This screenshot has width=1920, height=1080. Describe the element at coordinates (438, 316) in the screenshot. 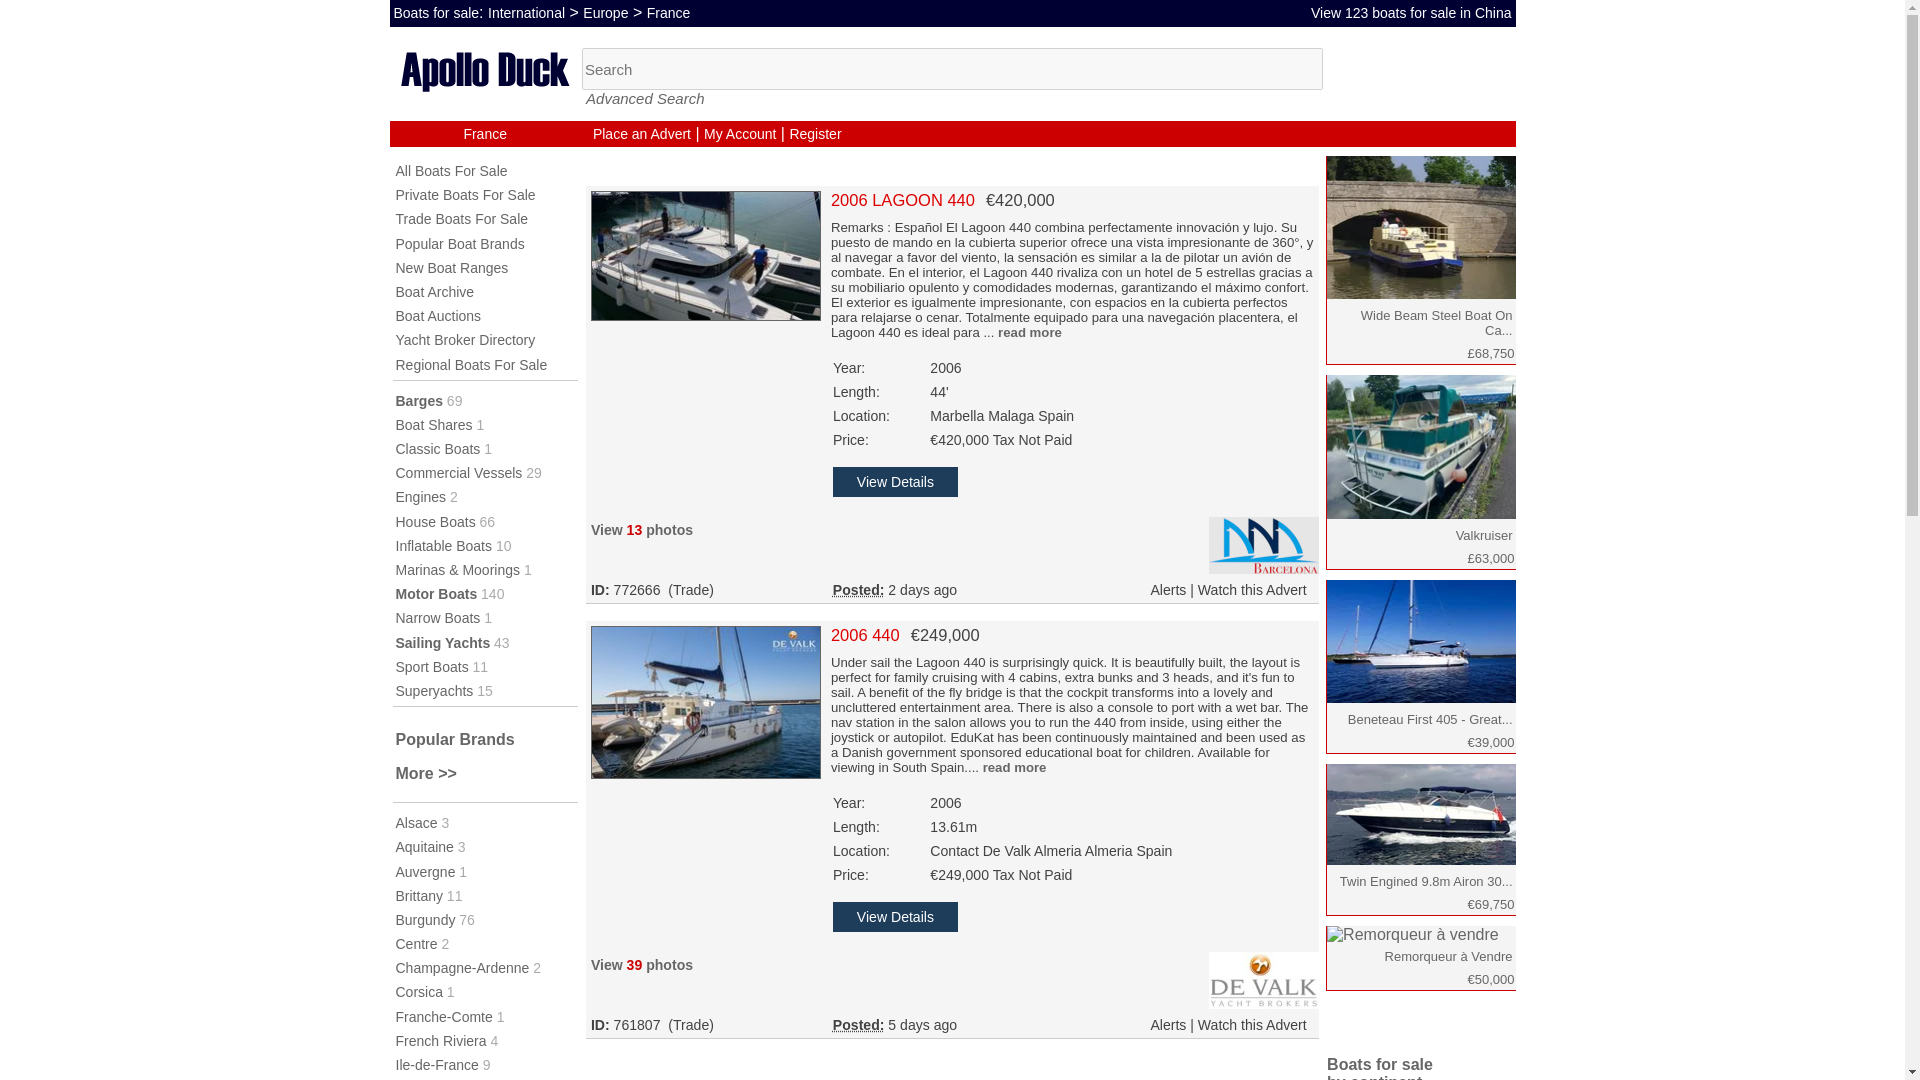

I see `Boat Auctions` at that location.